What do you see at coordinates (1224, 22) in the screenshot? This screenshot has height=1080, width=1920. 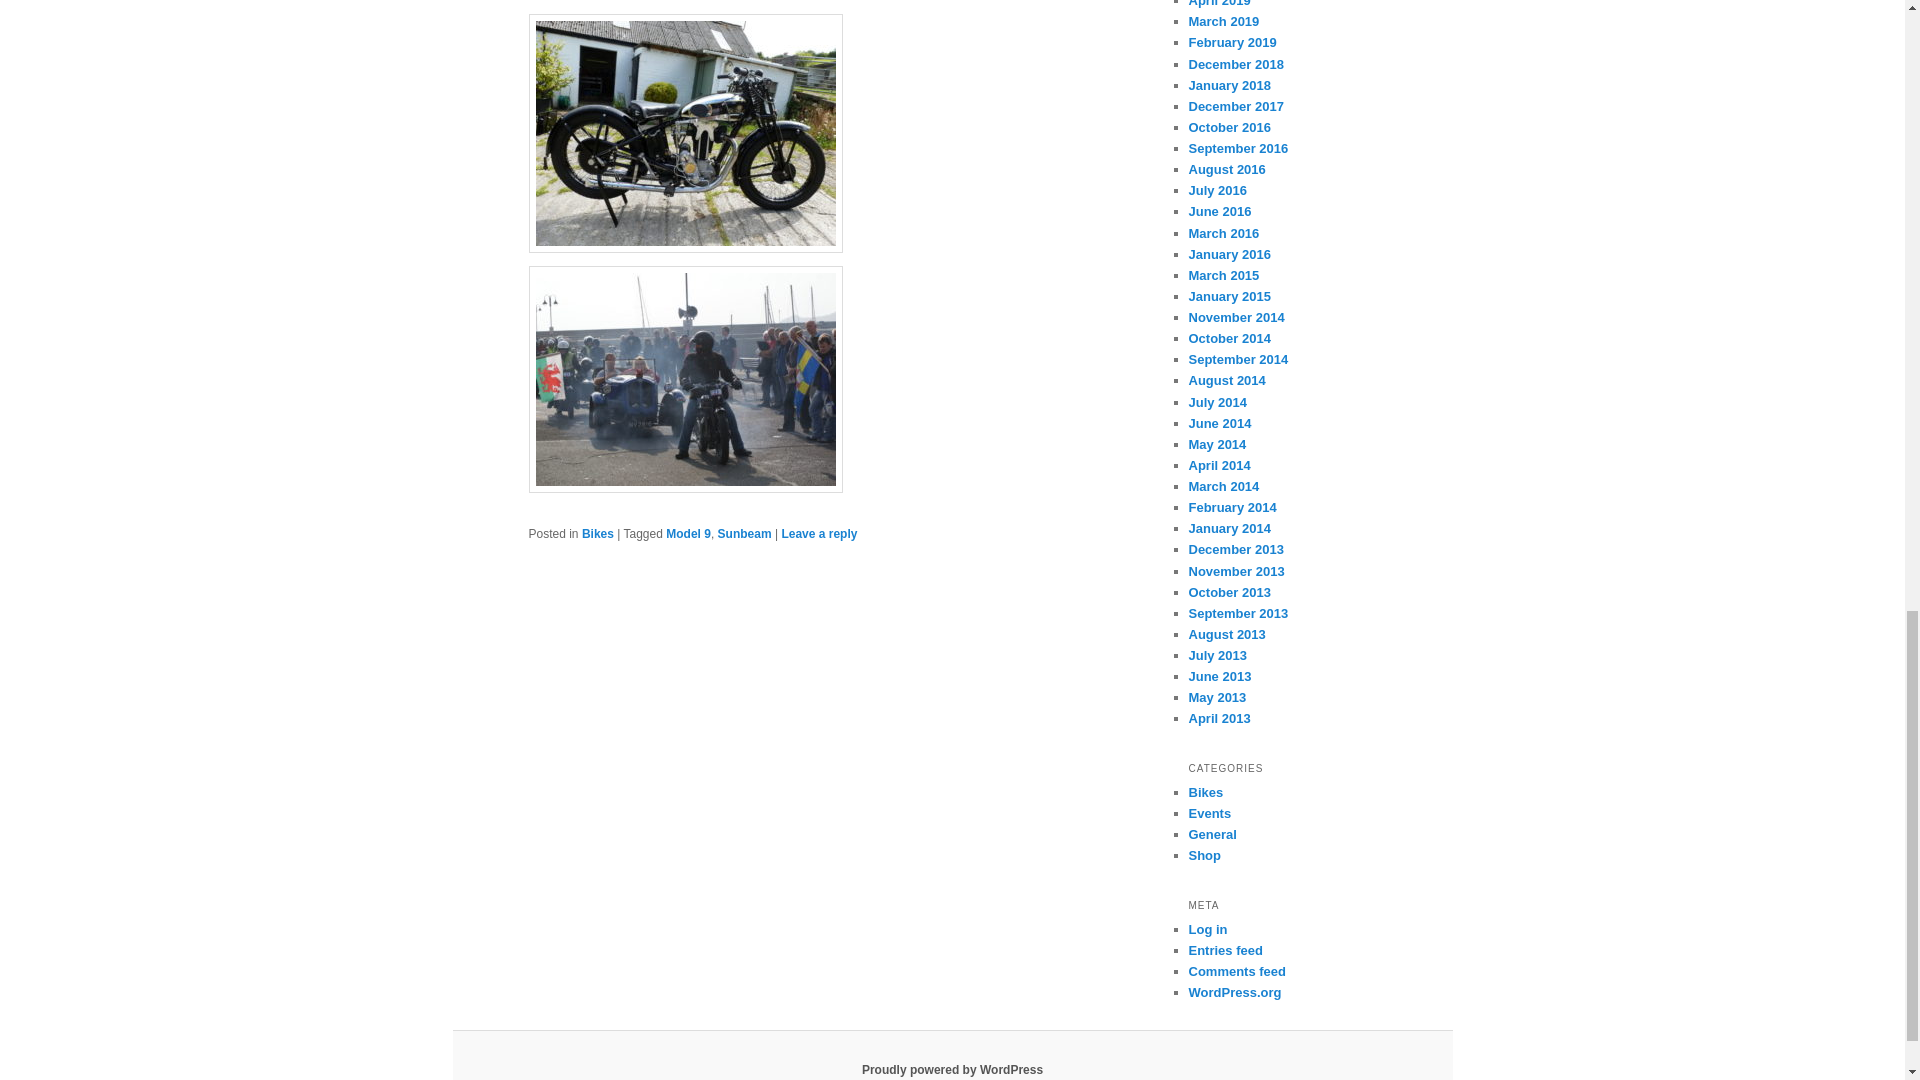 I see `March 2019` at bounding box center [1224, 22].